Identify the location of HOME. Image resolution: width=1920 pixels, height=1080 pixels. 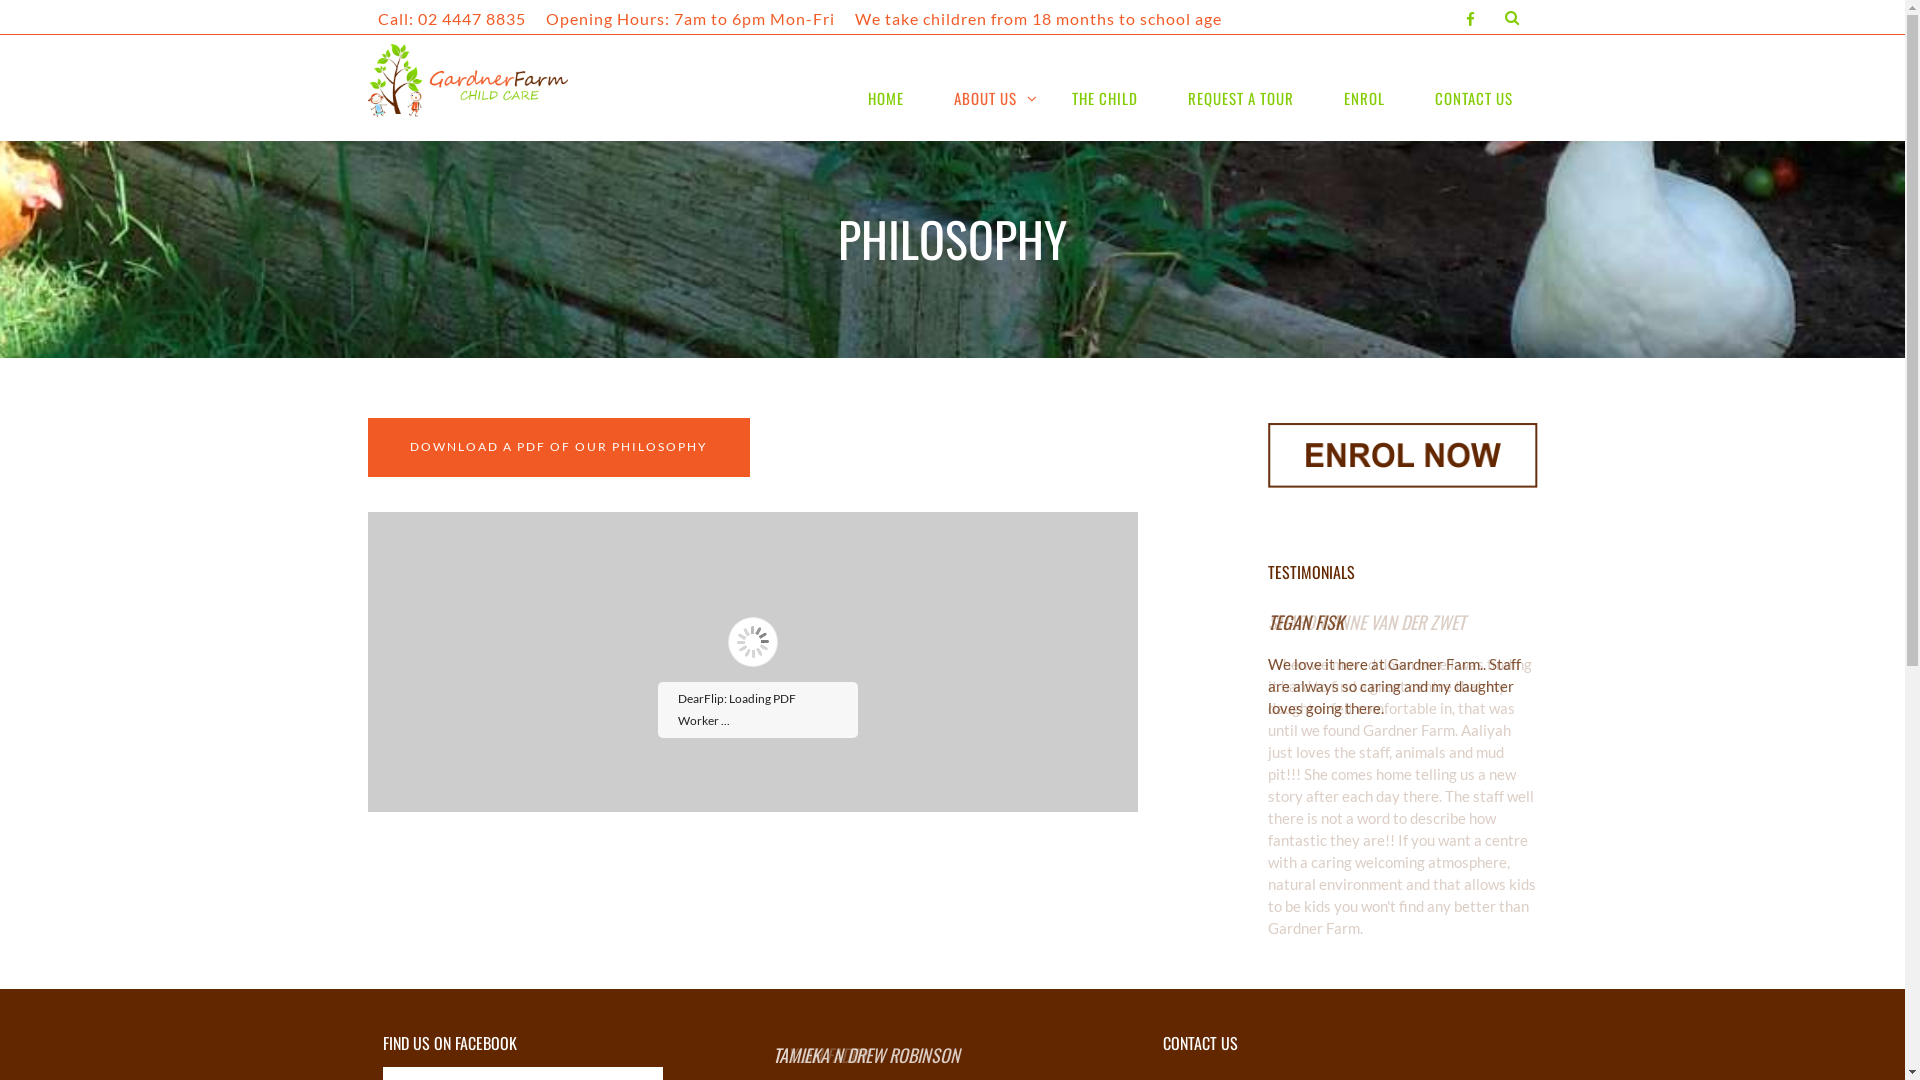
(885, 98).